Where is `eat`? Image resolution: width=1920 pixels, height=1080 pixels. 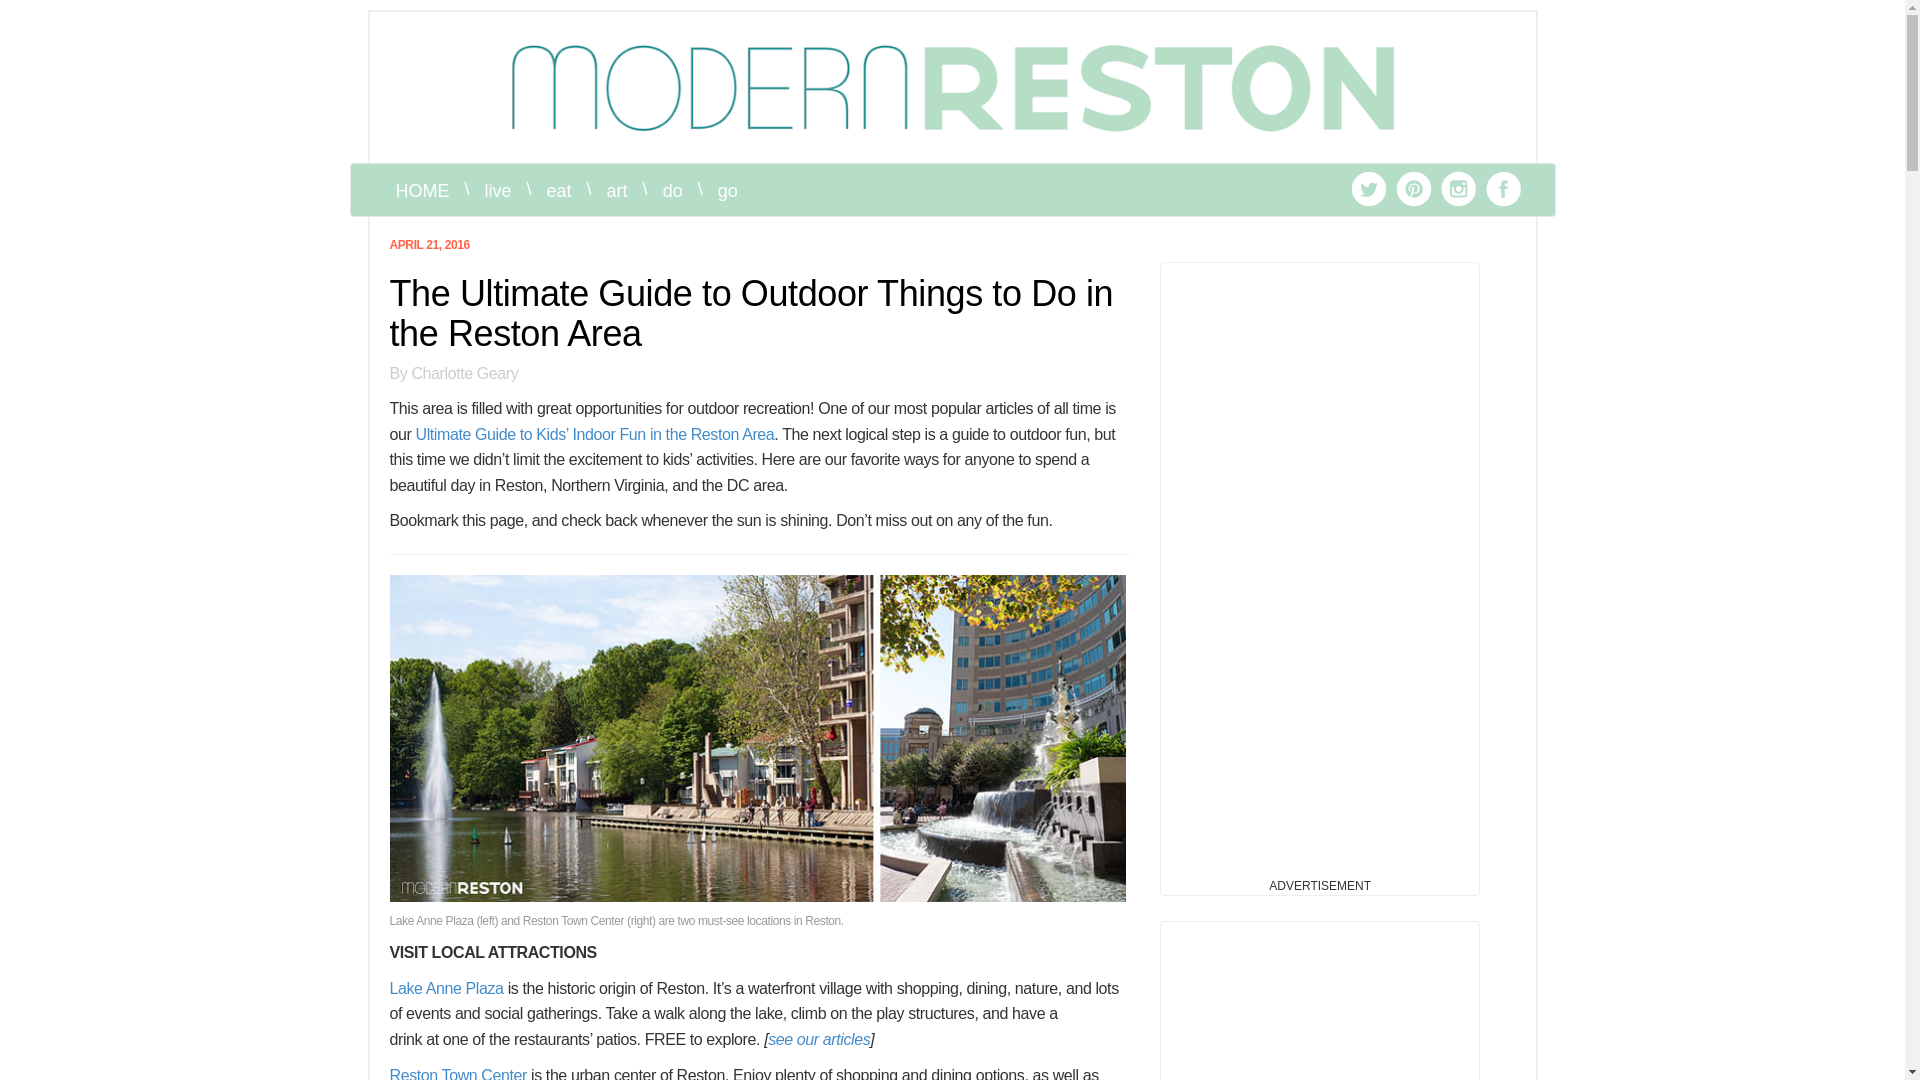
eat is located at coordinates (559, 191).